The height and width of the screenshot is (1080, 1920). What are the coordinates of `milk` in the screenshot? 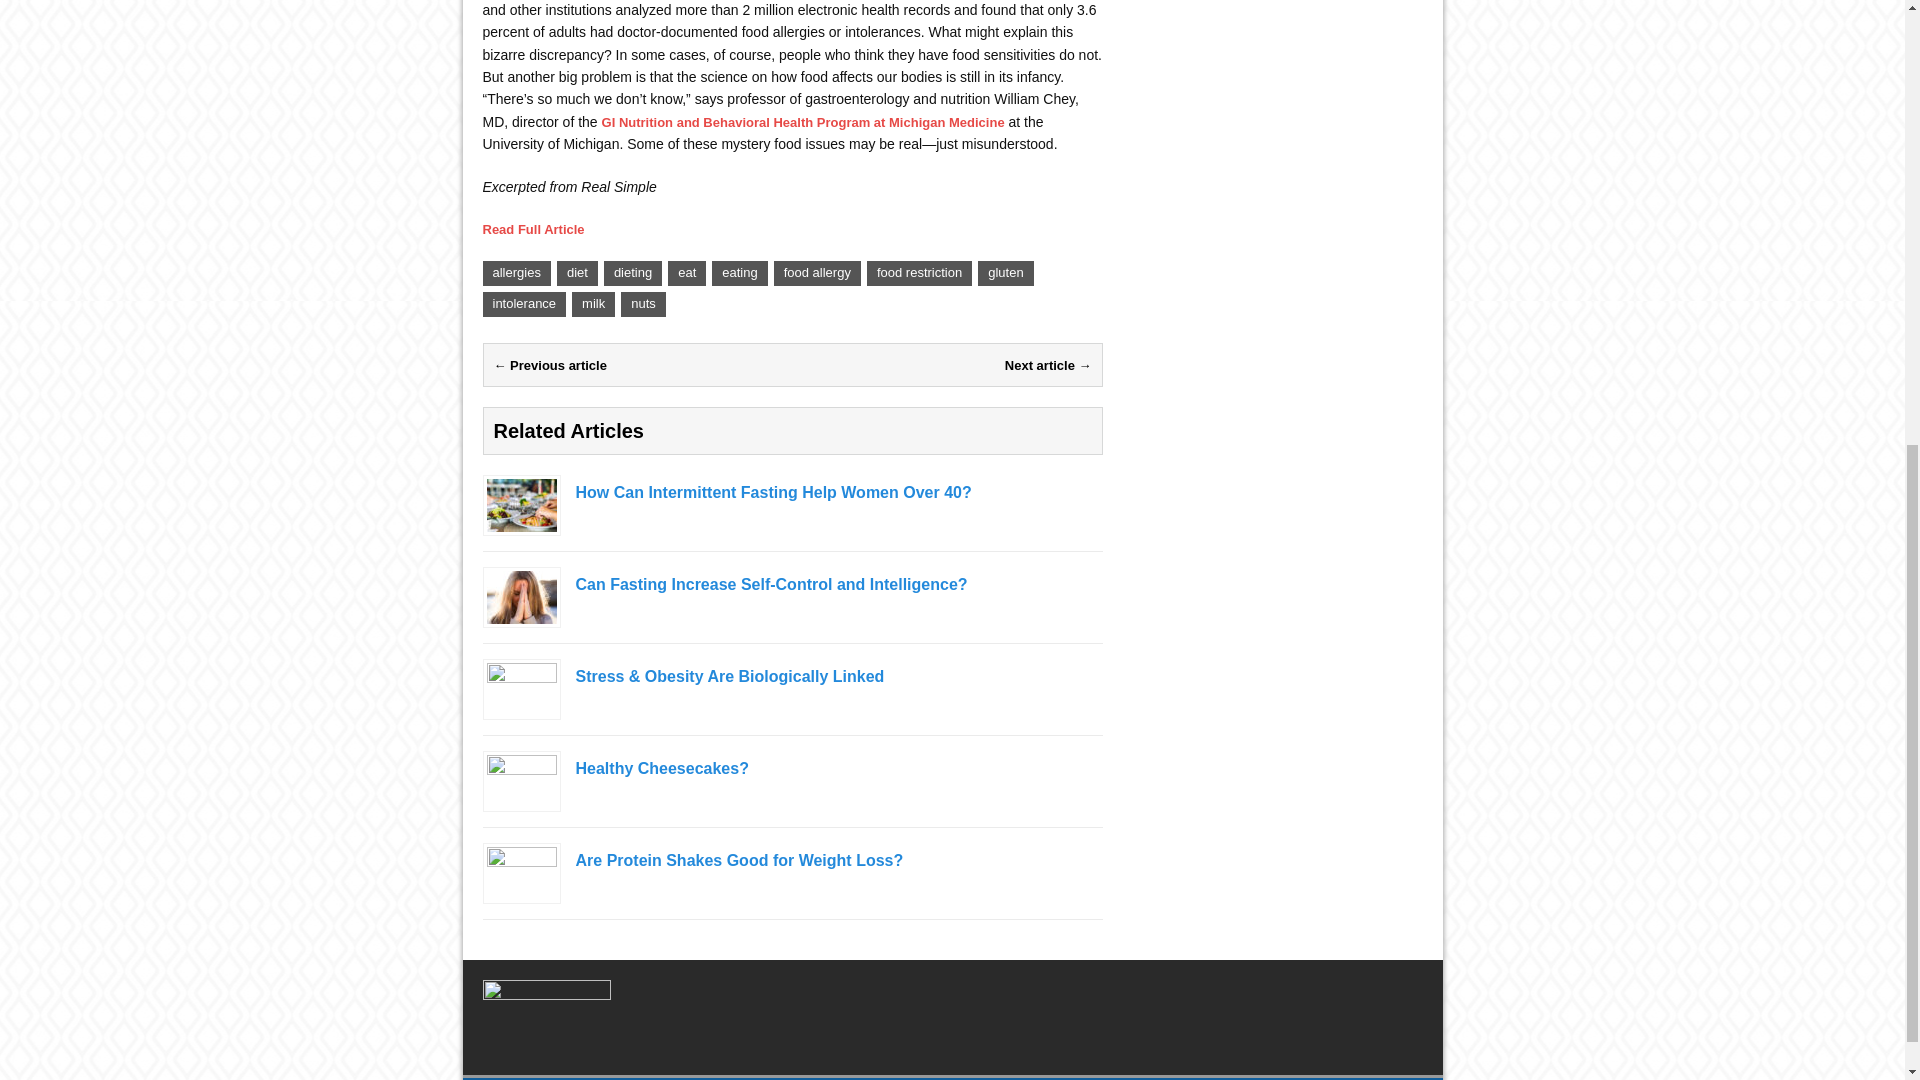 It's located at (593, 304).